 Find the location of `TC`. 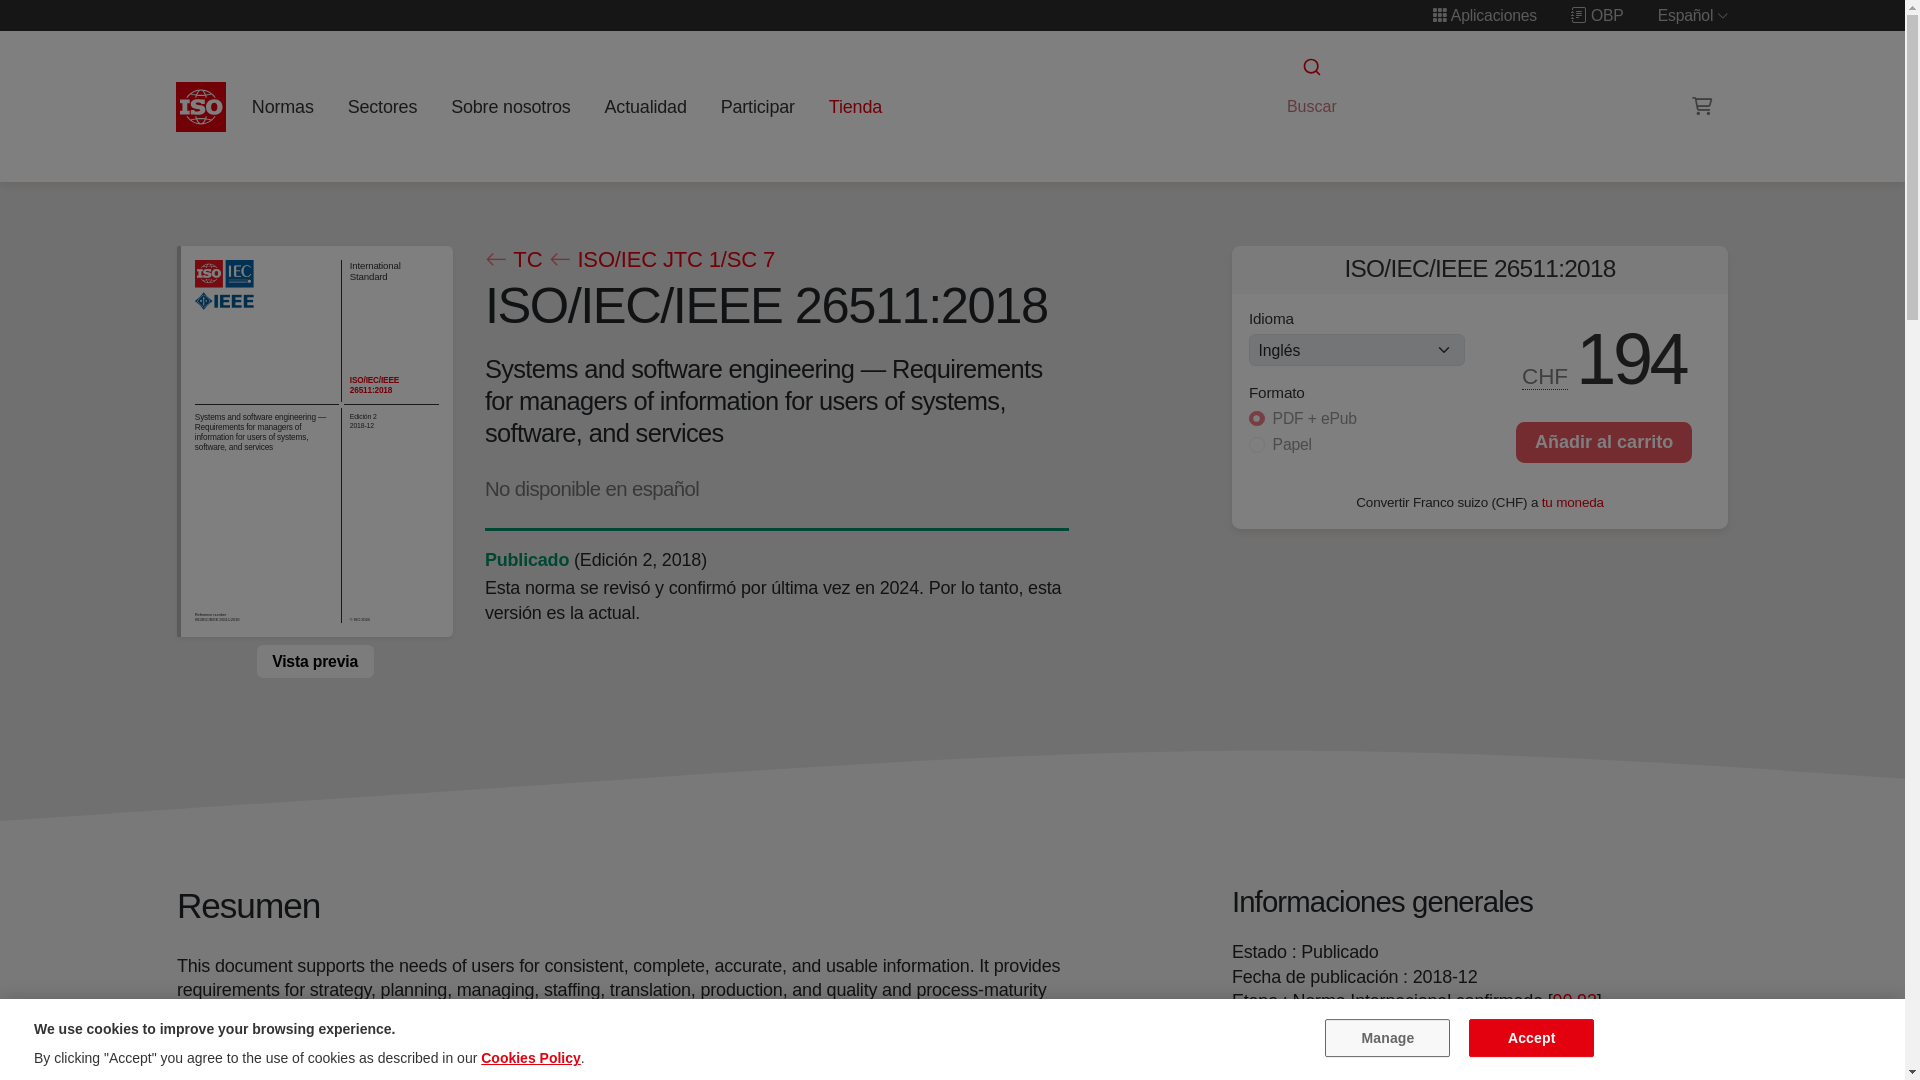

TC is located at coordinates (512, 260).